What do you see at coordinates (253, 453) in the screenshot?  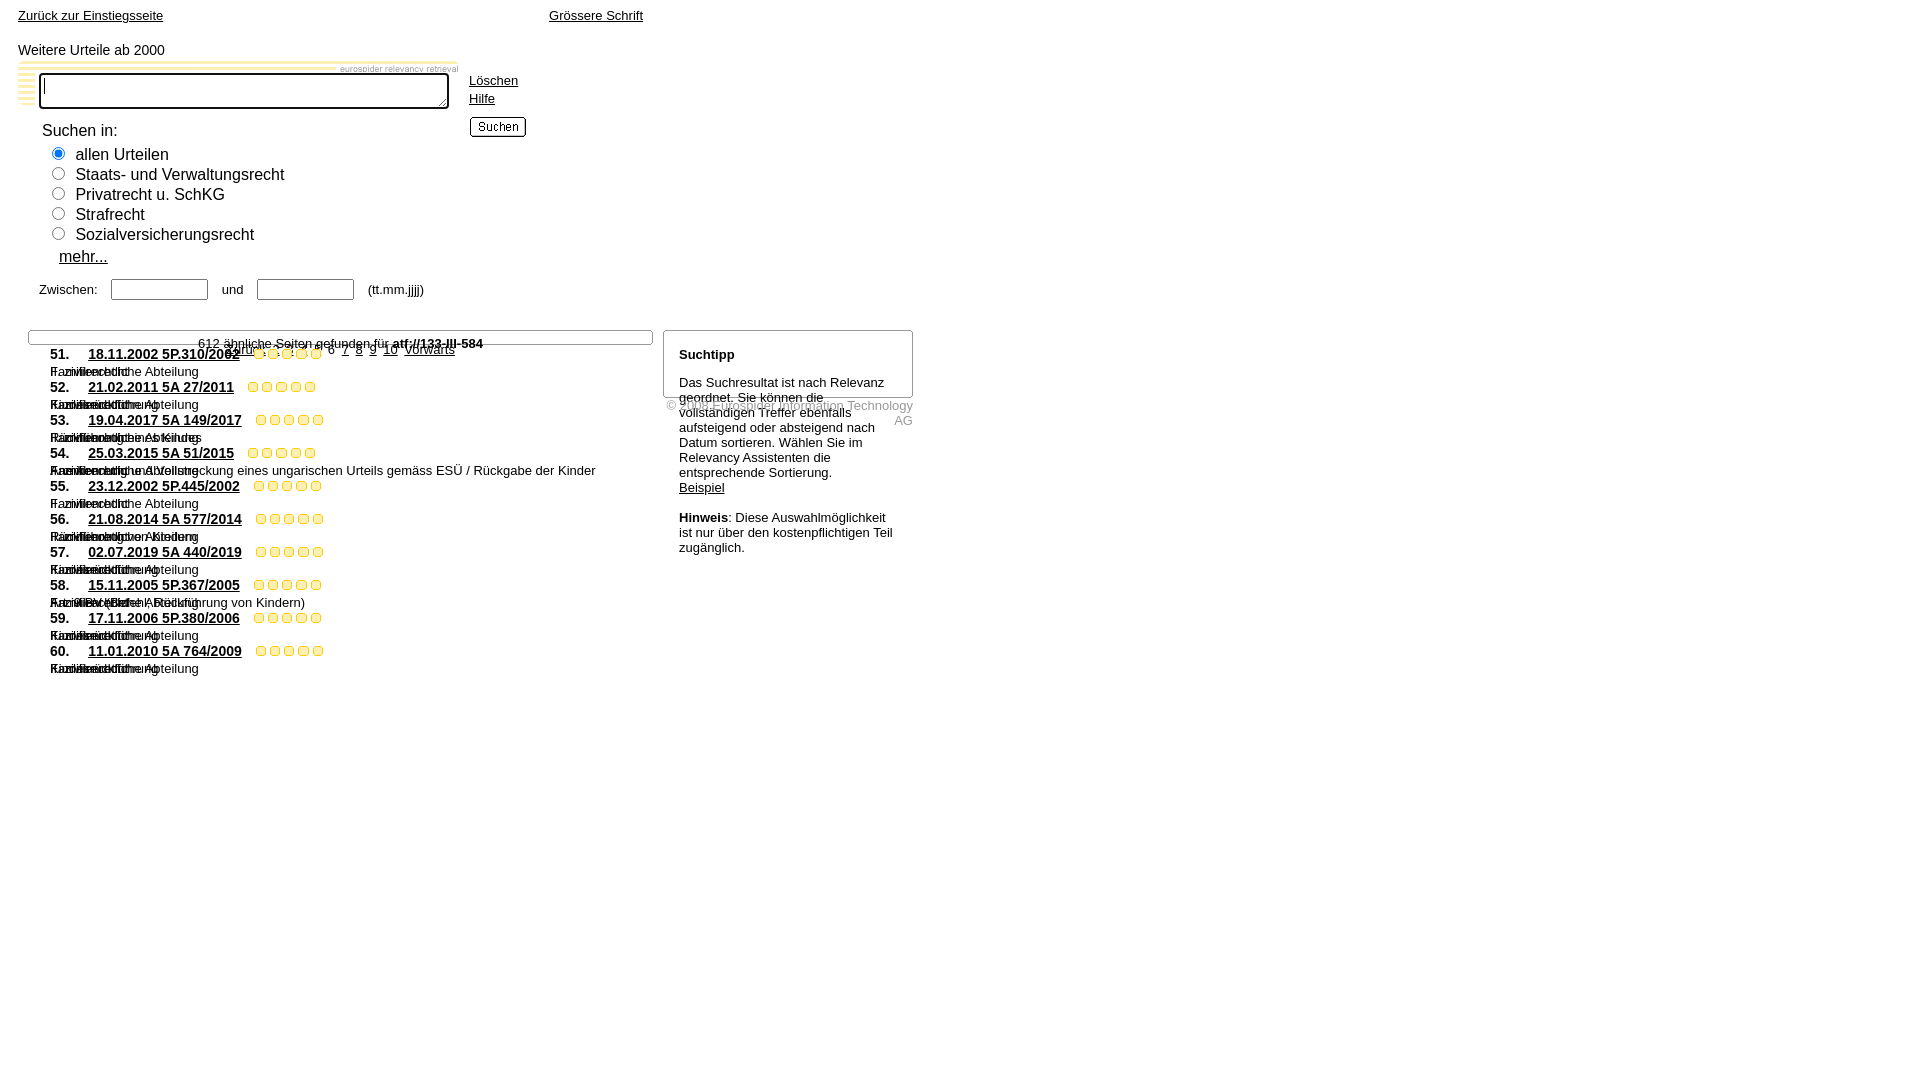 I see `Relevanz 93%` at bounding box center [253, 453].